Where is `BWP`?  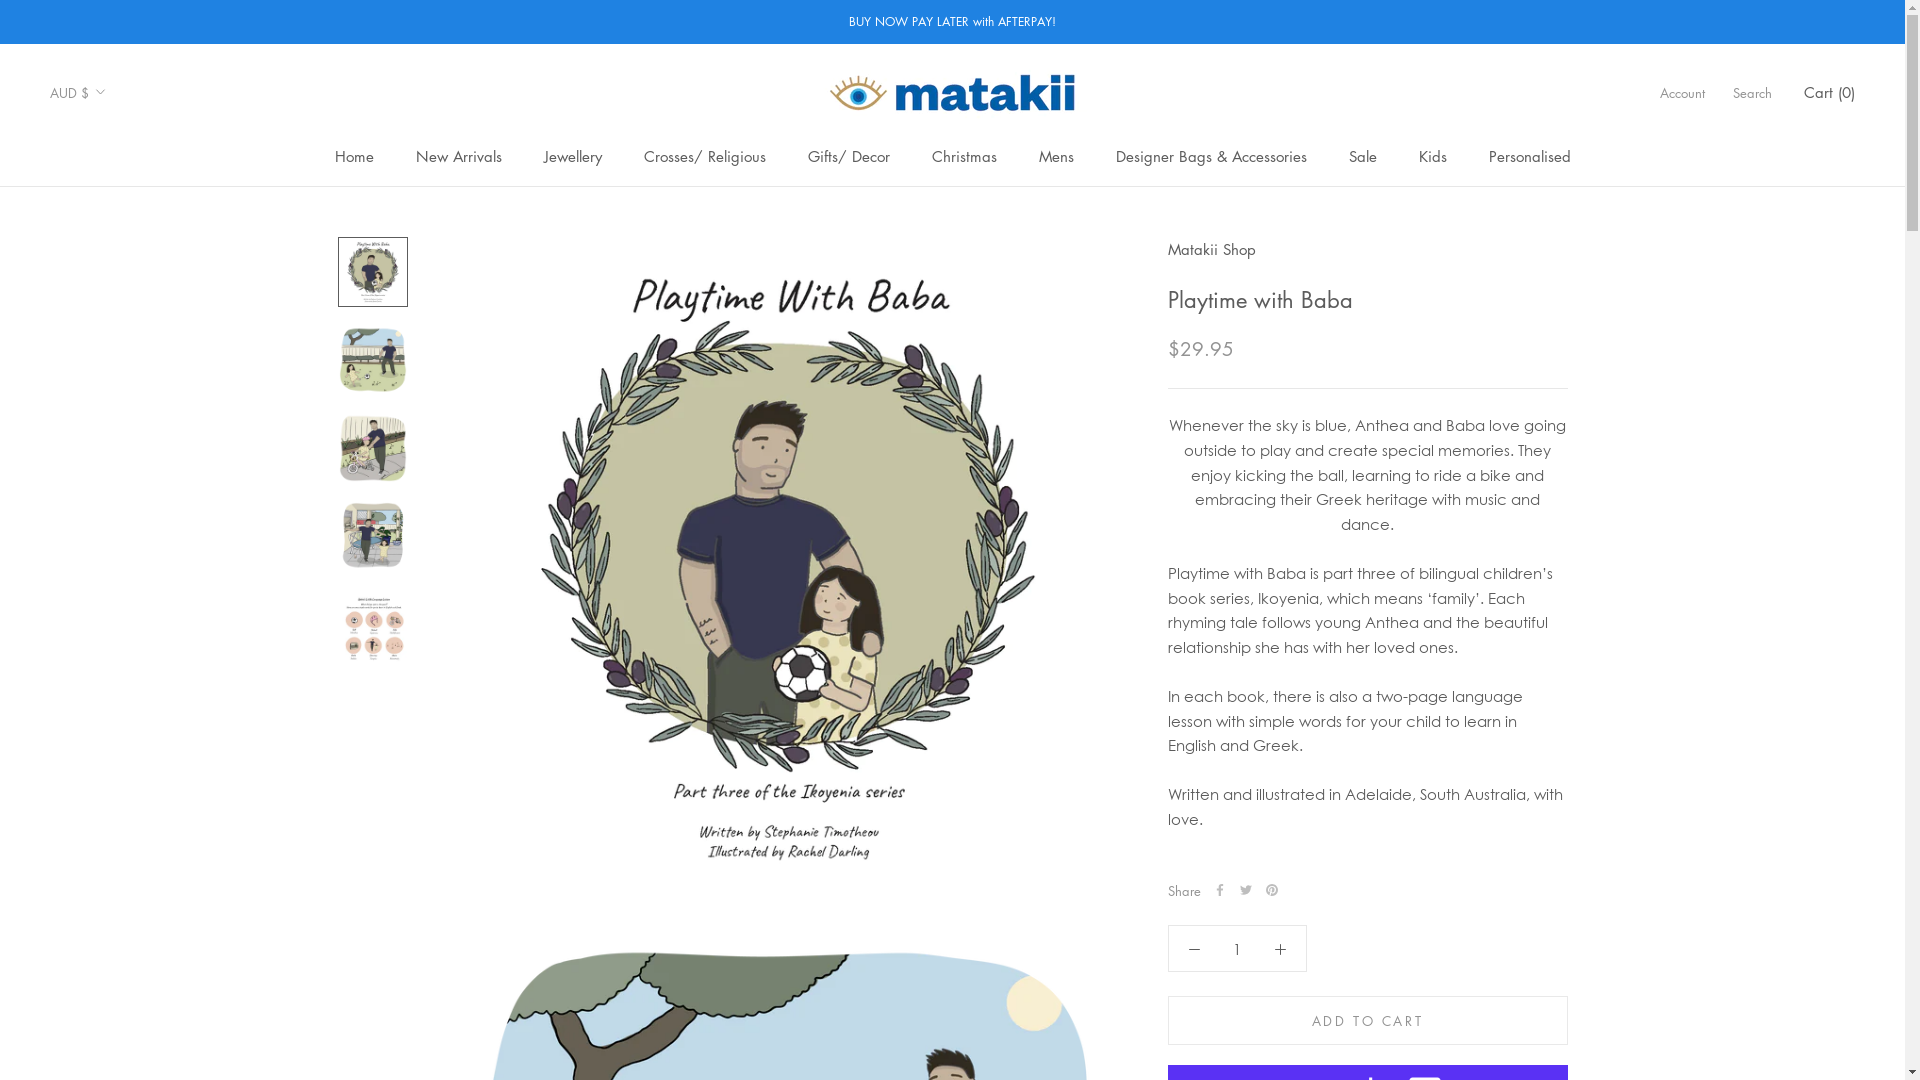
BWP is located at coordinates (111, 642).